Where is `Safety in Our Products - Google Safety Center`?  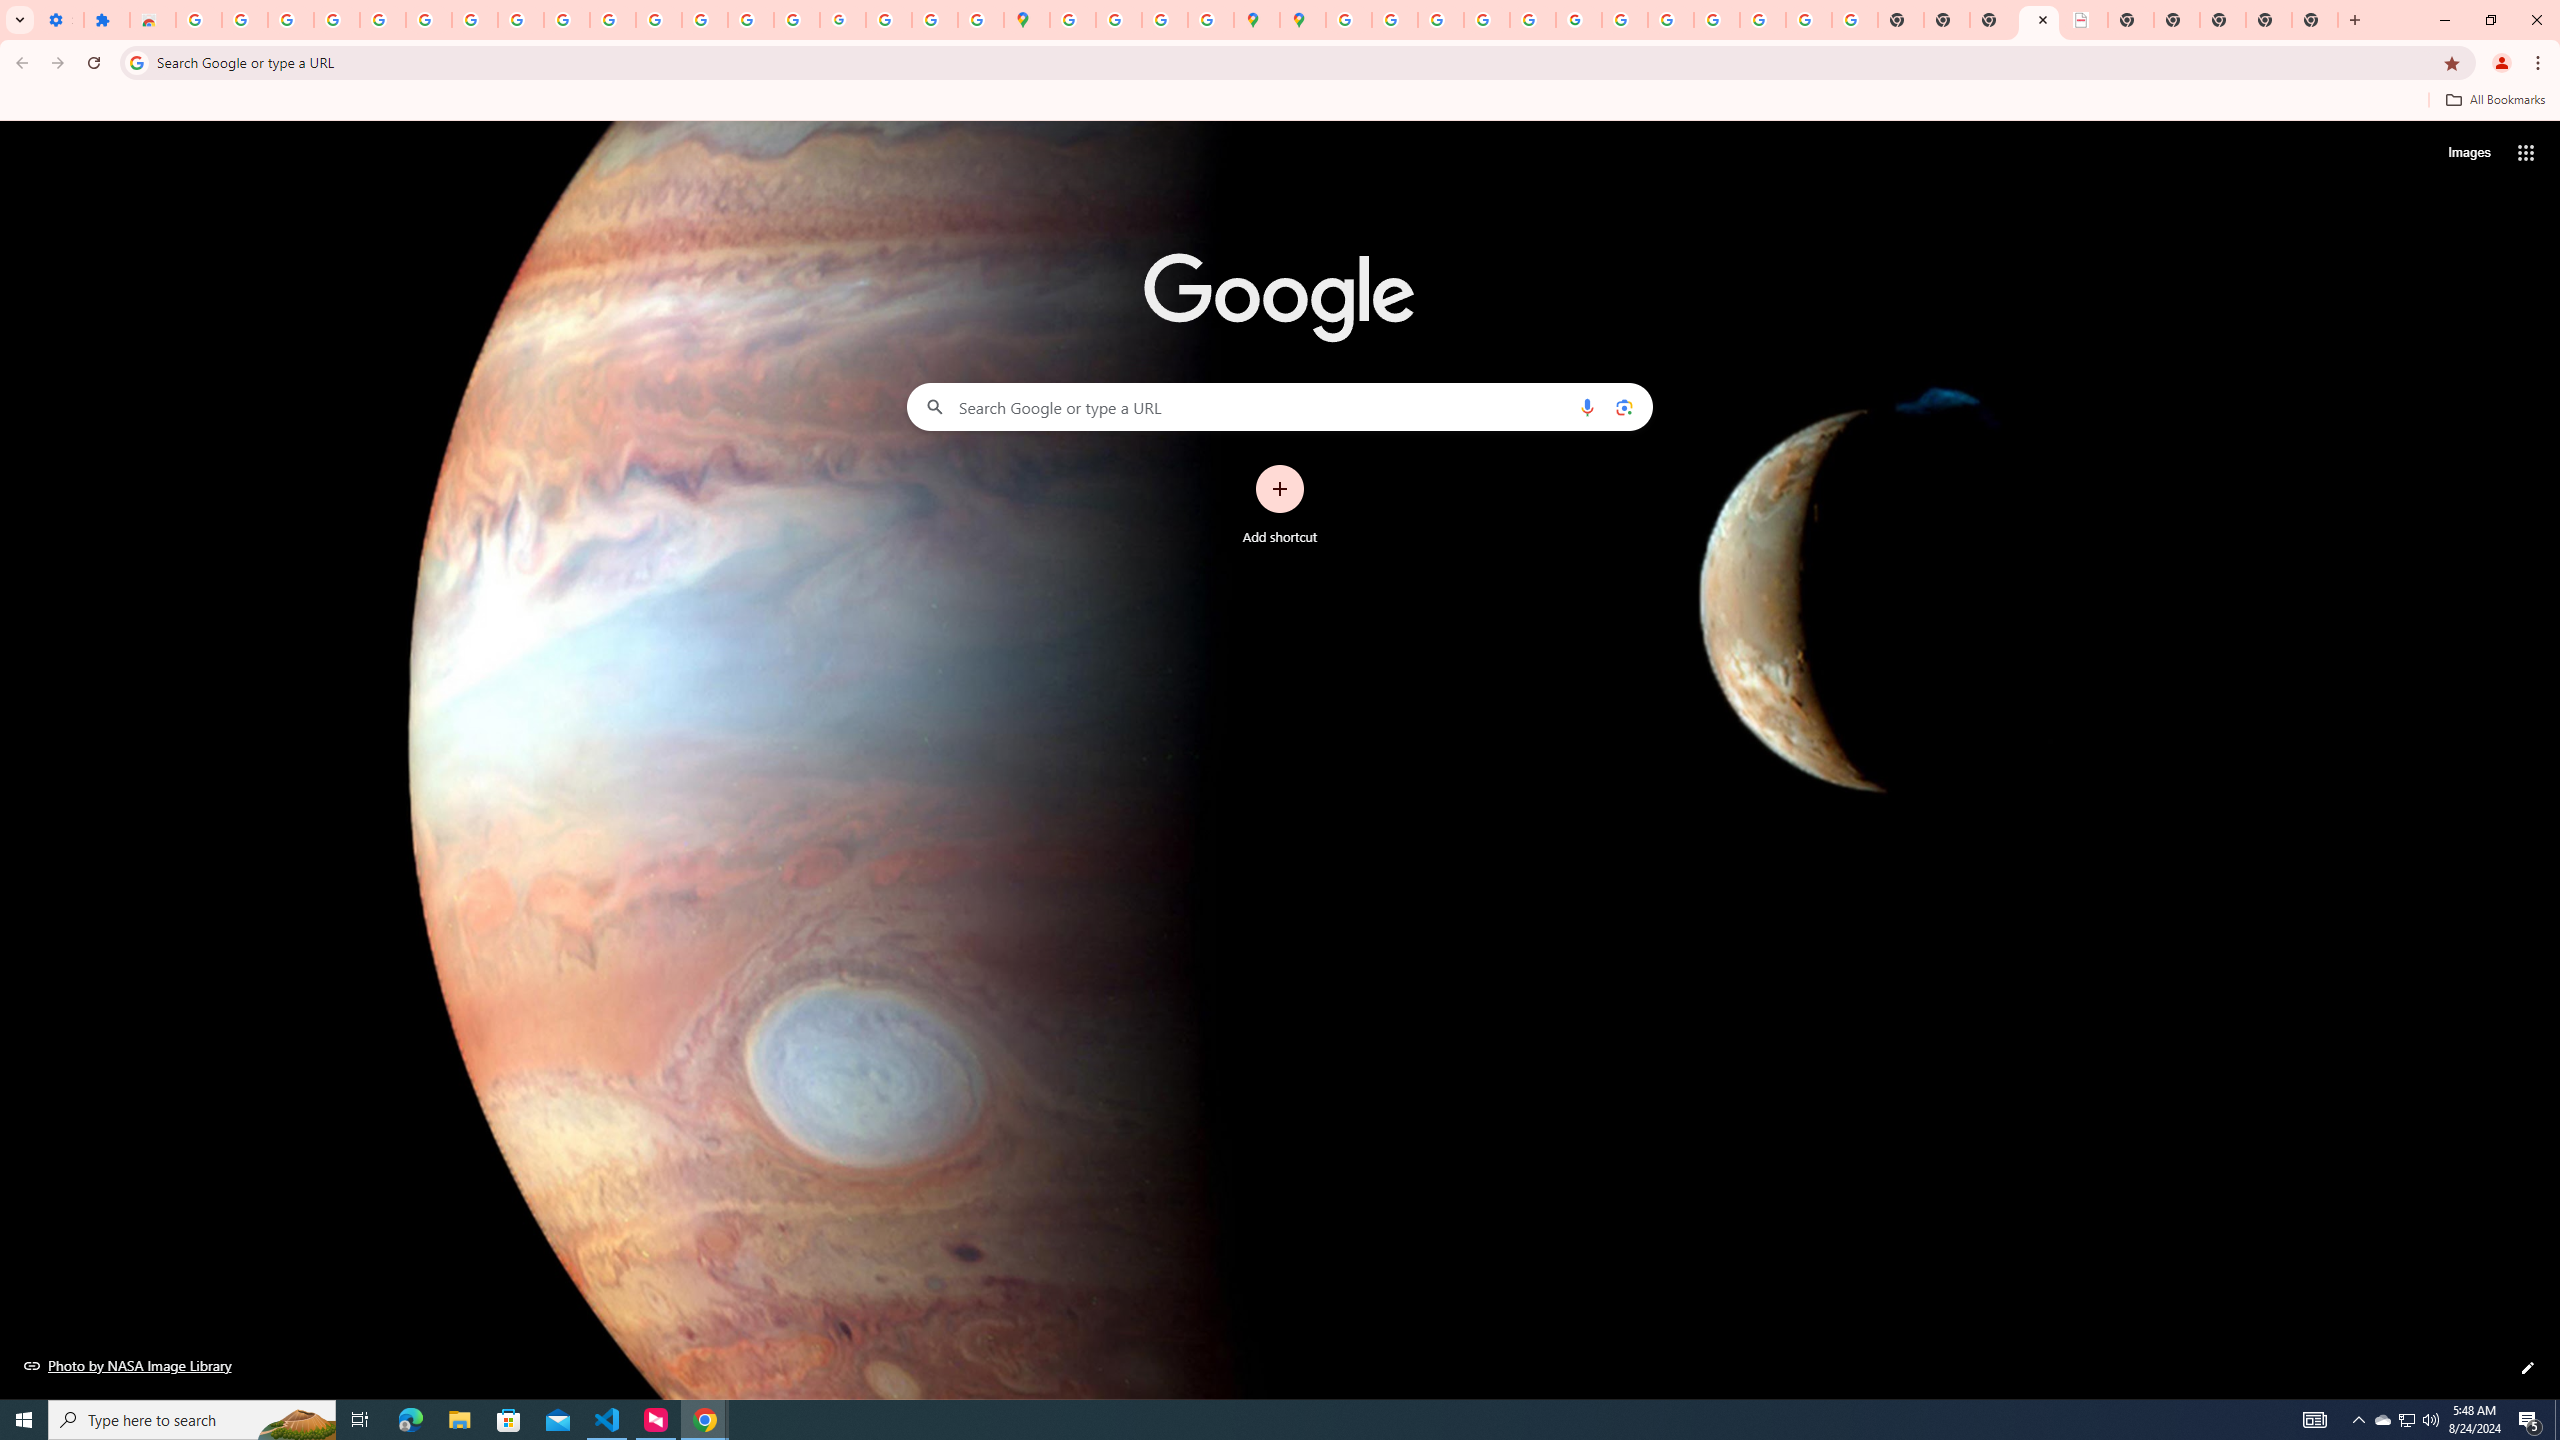
Safety in Our Products - Google Safety Center is located at coordinates (1212, 20).